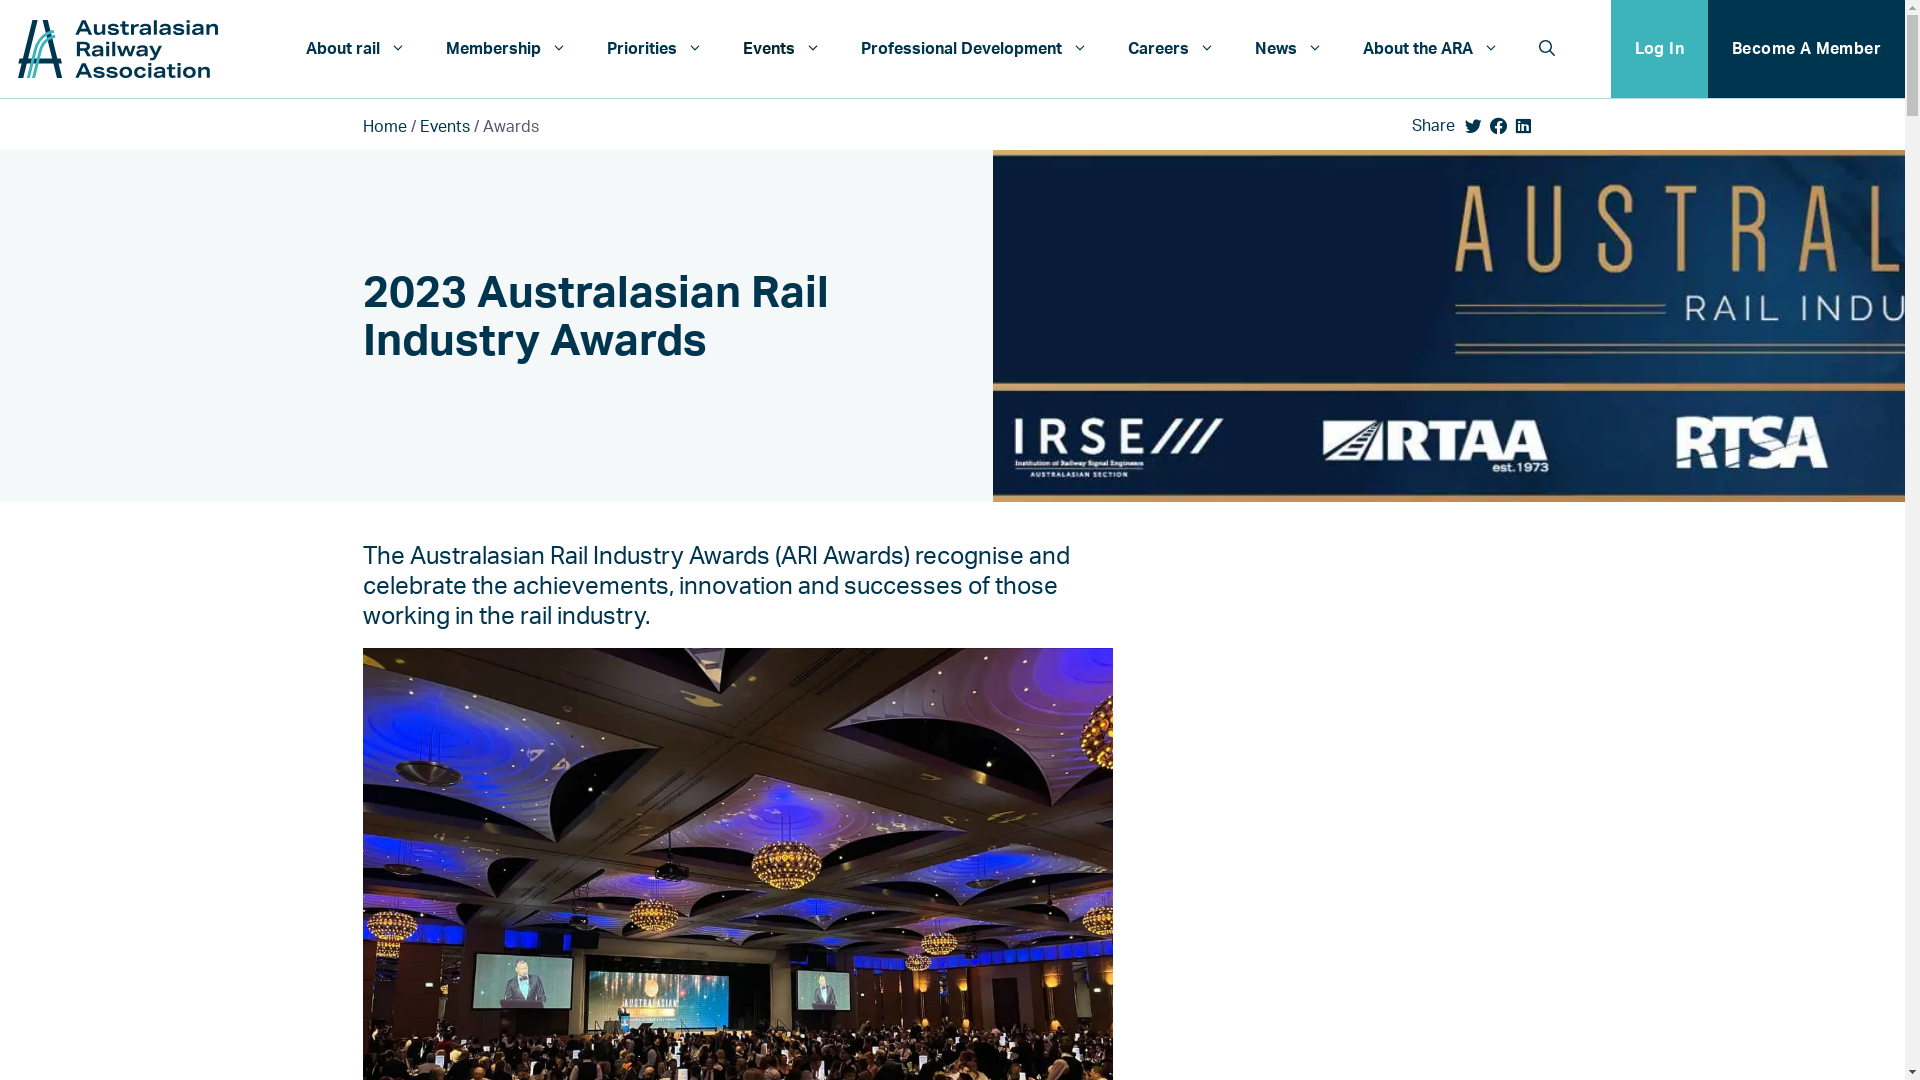 The height and width of the screenshot is (1080, 1920). Describe the element at coordinates (118, 48) in the screenshot. I see `Australasian Railway Association` at that location.